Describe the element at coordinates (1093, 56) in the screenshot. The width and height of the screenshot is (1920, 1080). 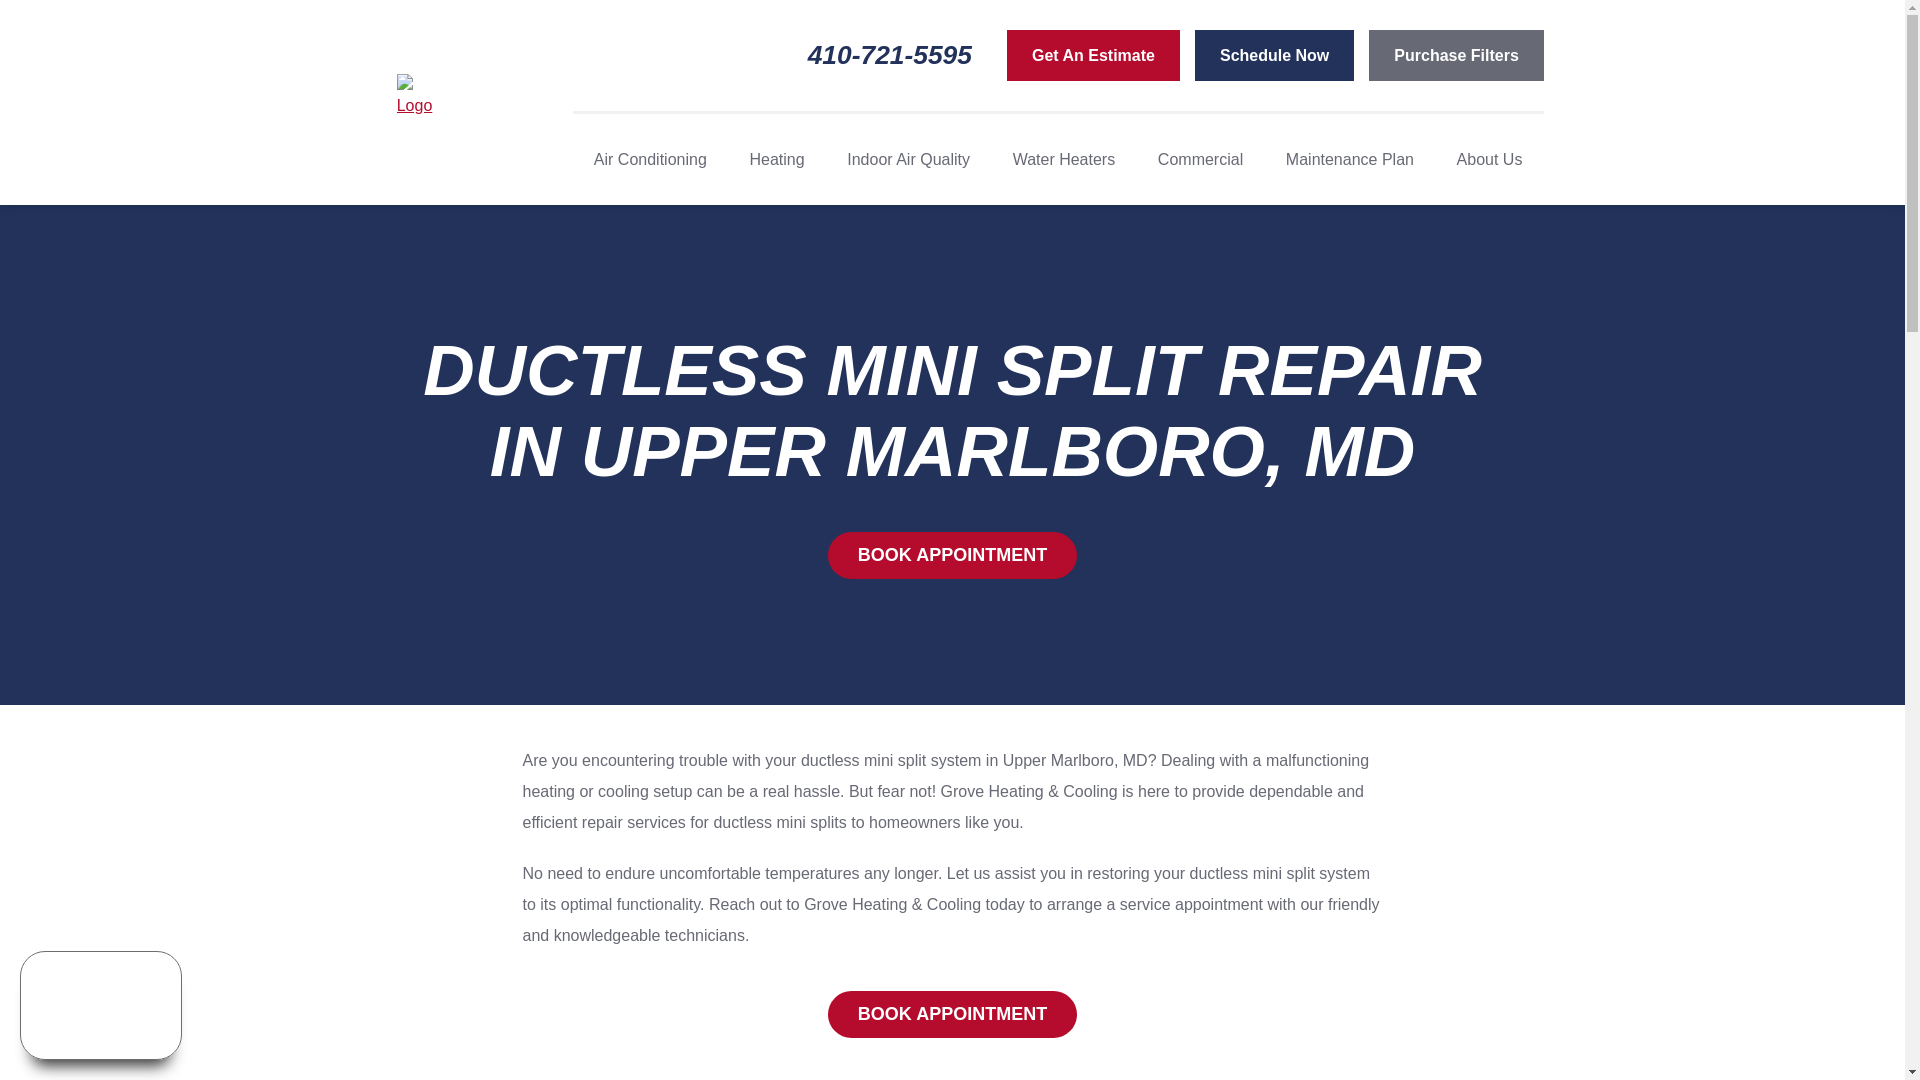
I see `Get An Estimate` at that location.